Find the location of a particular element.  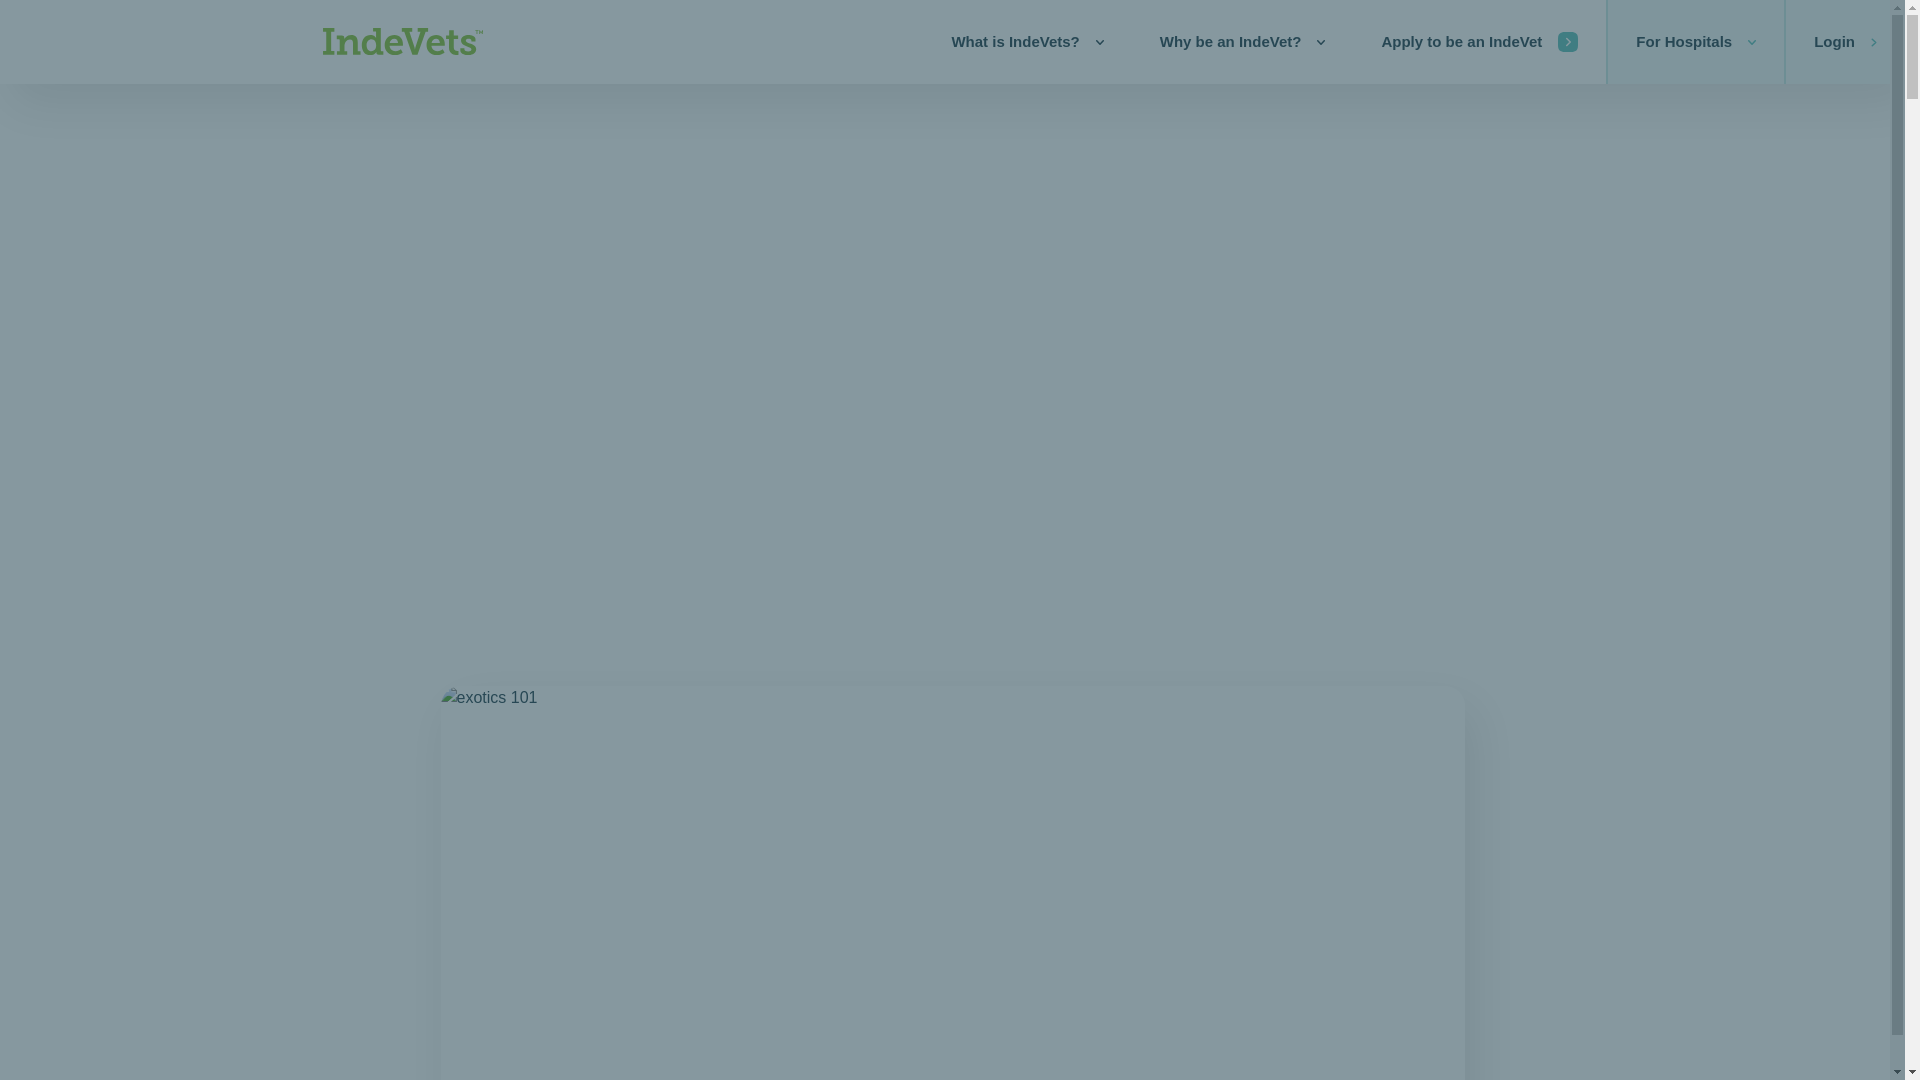

Apply to be an IndeVet is located at coordinates (1479, 42).